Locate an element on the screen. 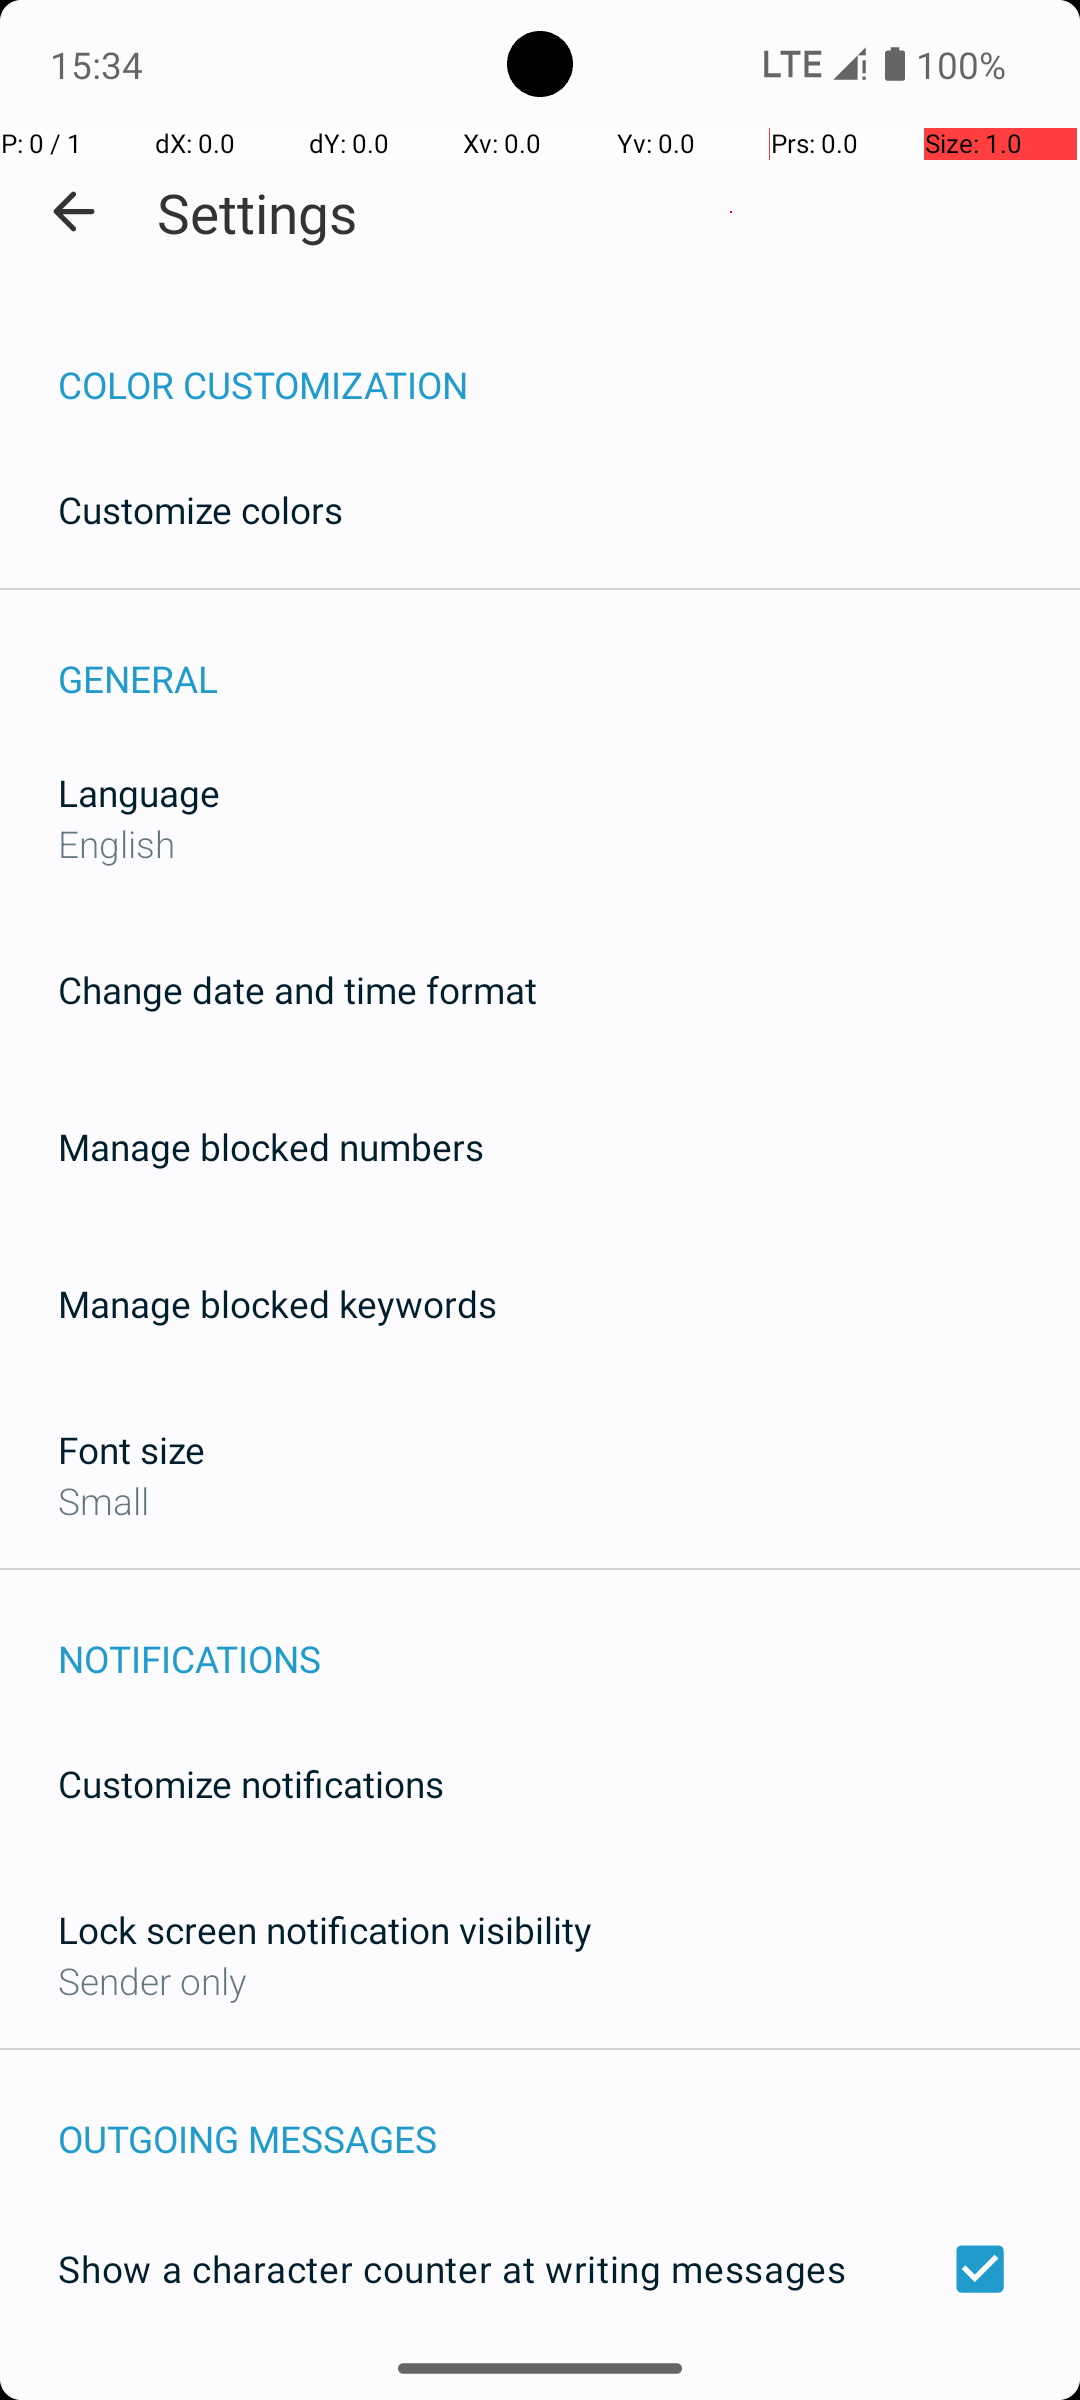 This screenshot has width=1080, height=2400. Small is located at coordinates (104, 1500).